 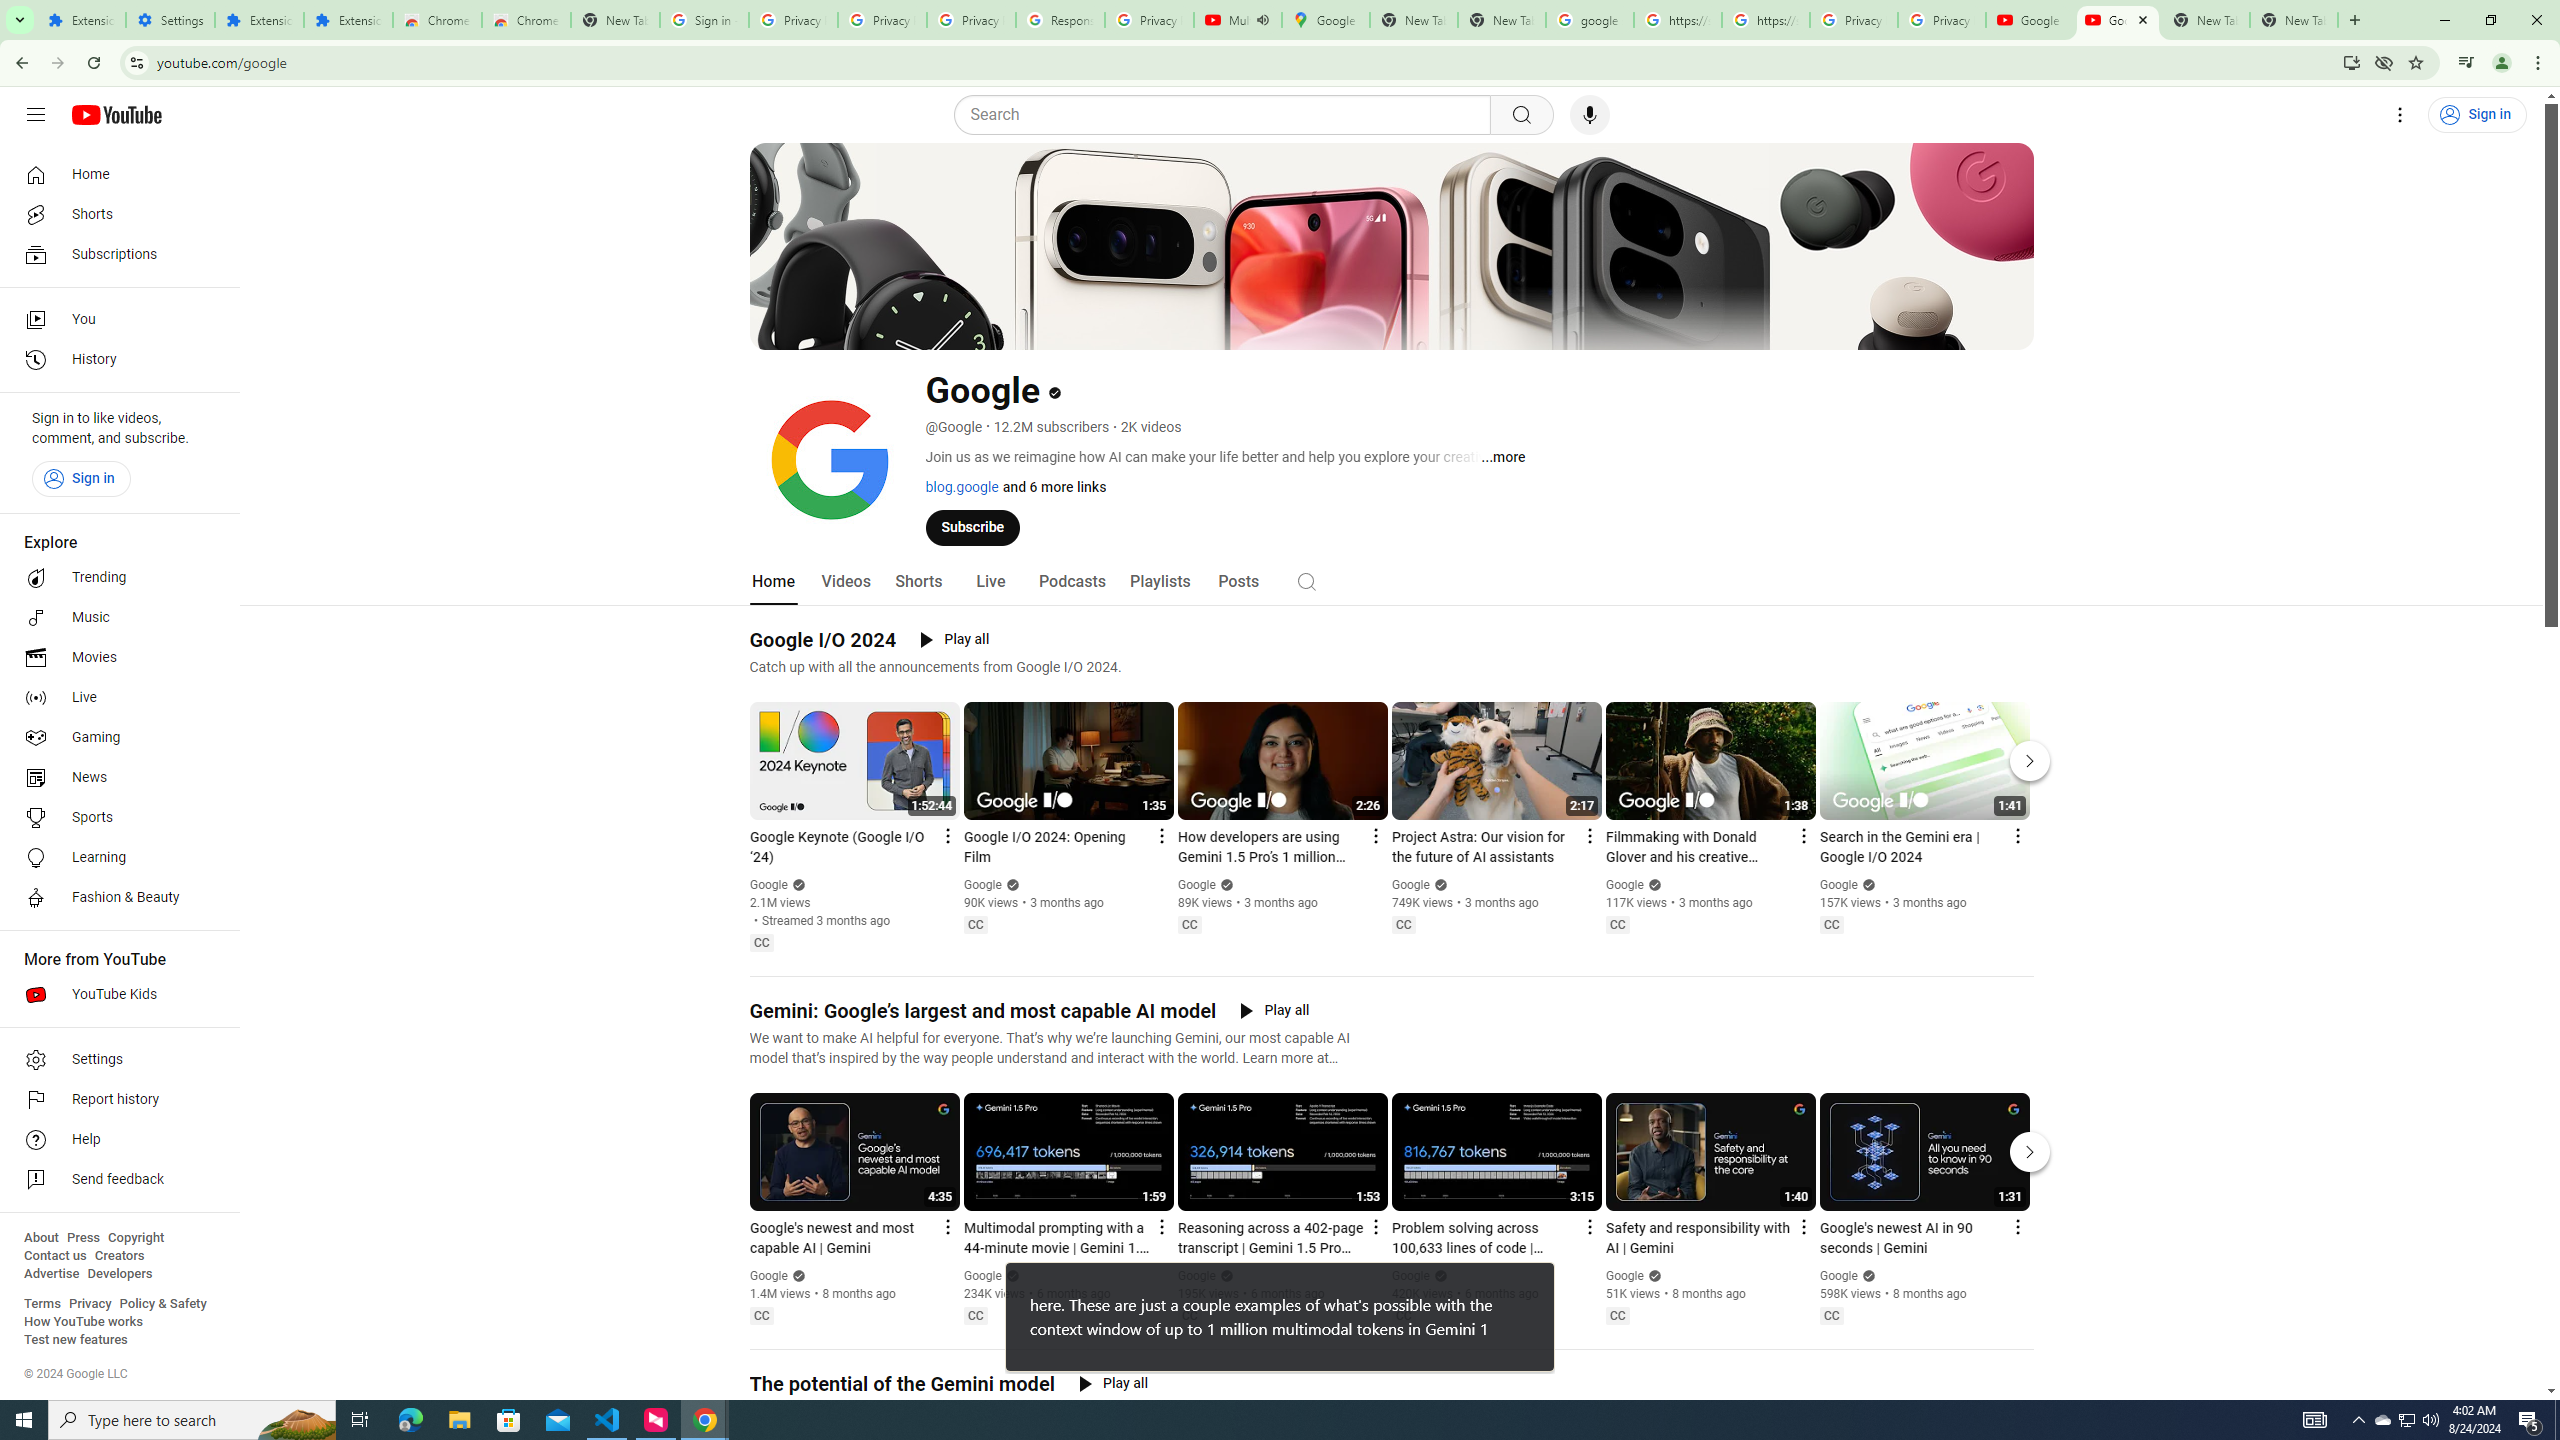 I want to click on Trending, so click(x=114, y=578).